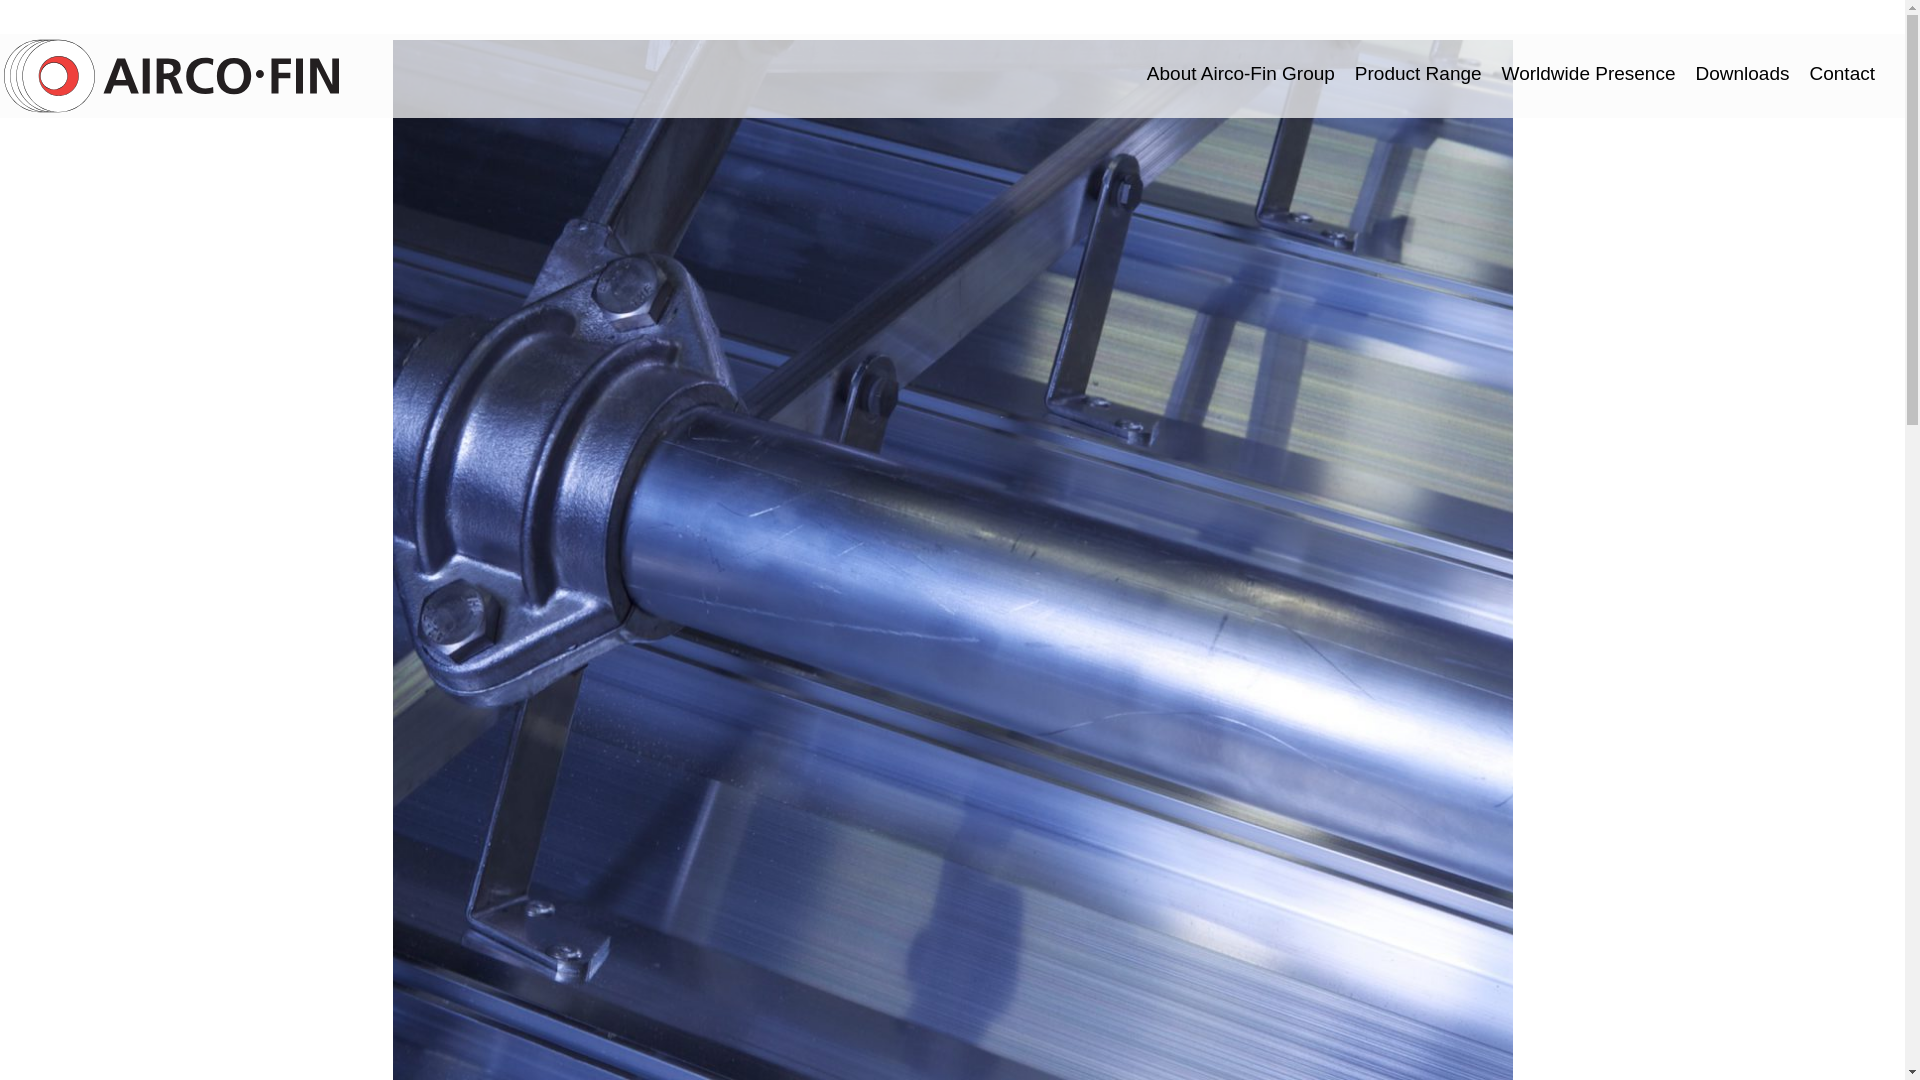 The height and width of the screenshot is (1080, 1920). What do you see at coordinates (1240, 74) in the screenshot?
I see `About Airco-Fin Group` at bounding box center [1240, 74].